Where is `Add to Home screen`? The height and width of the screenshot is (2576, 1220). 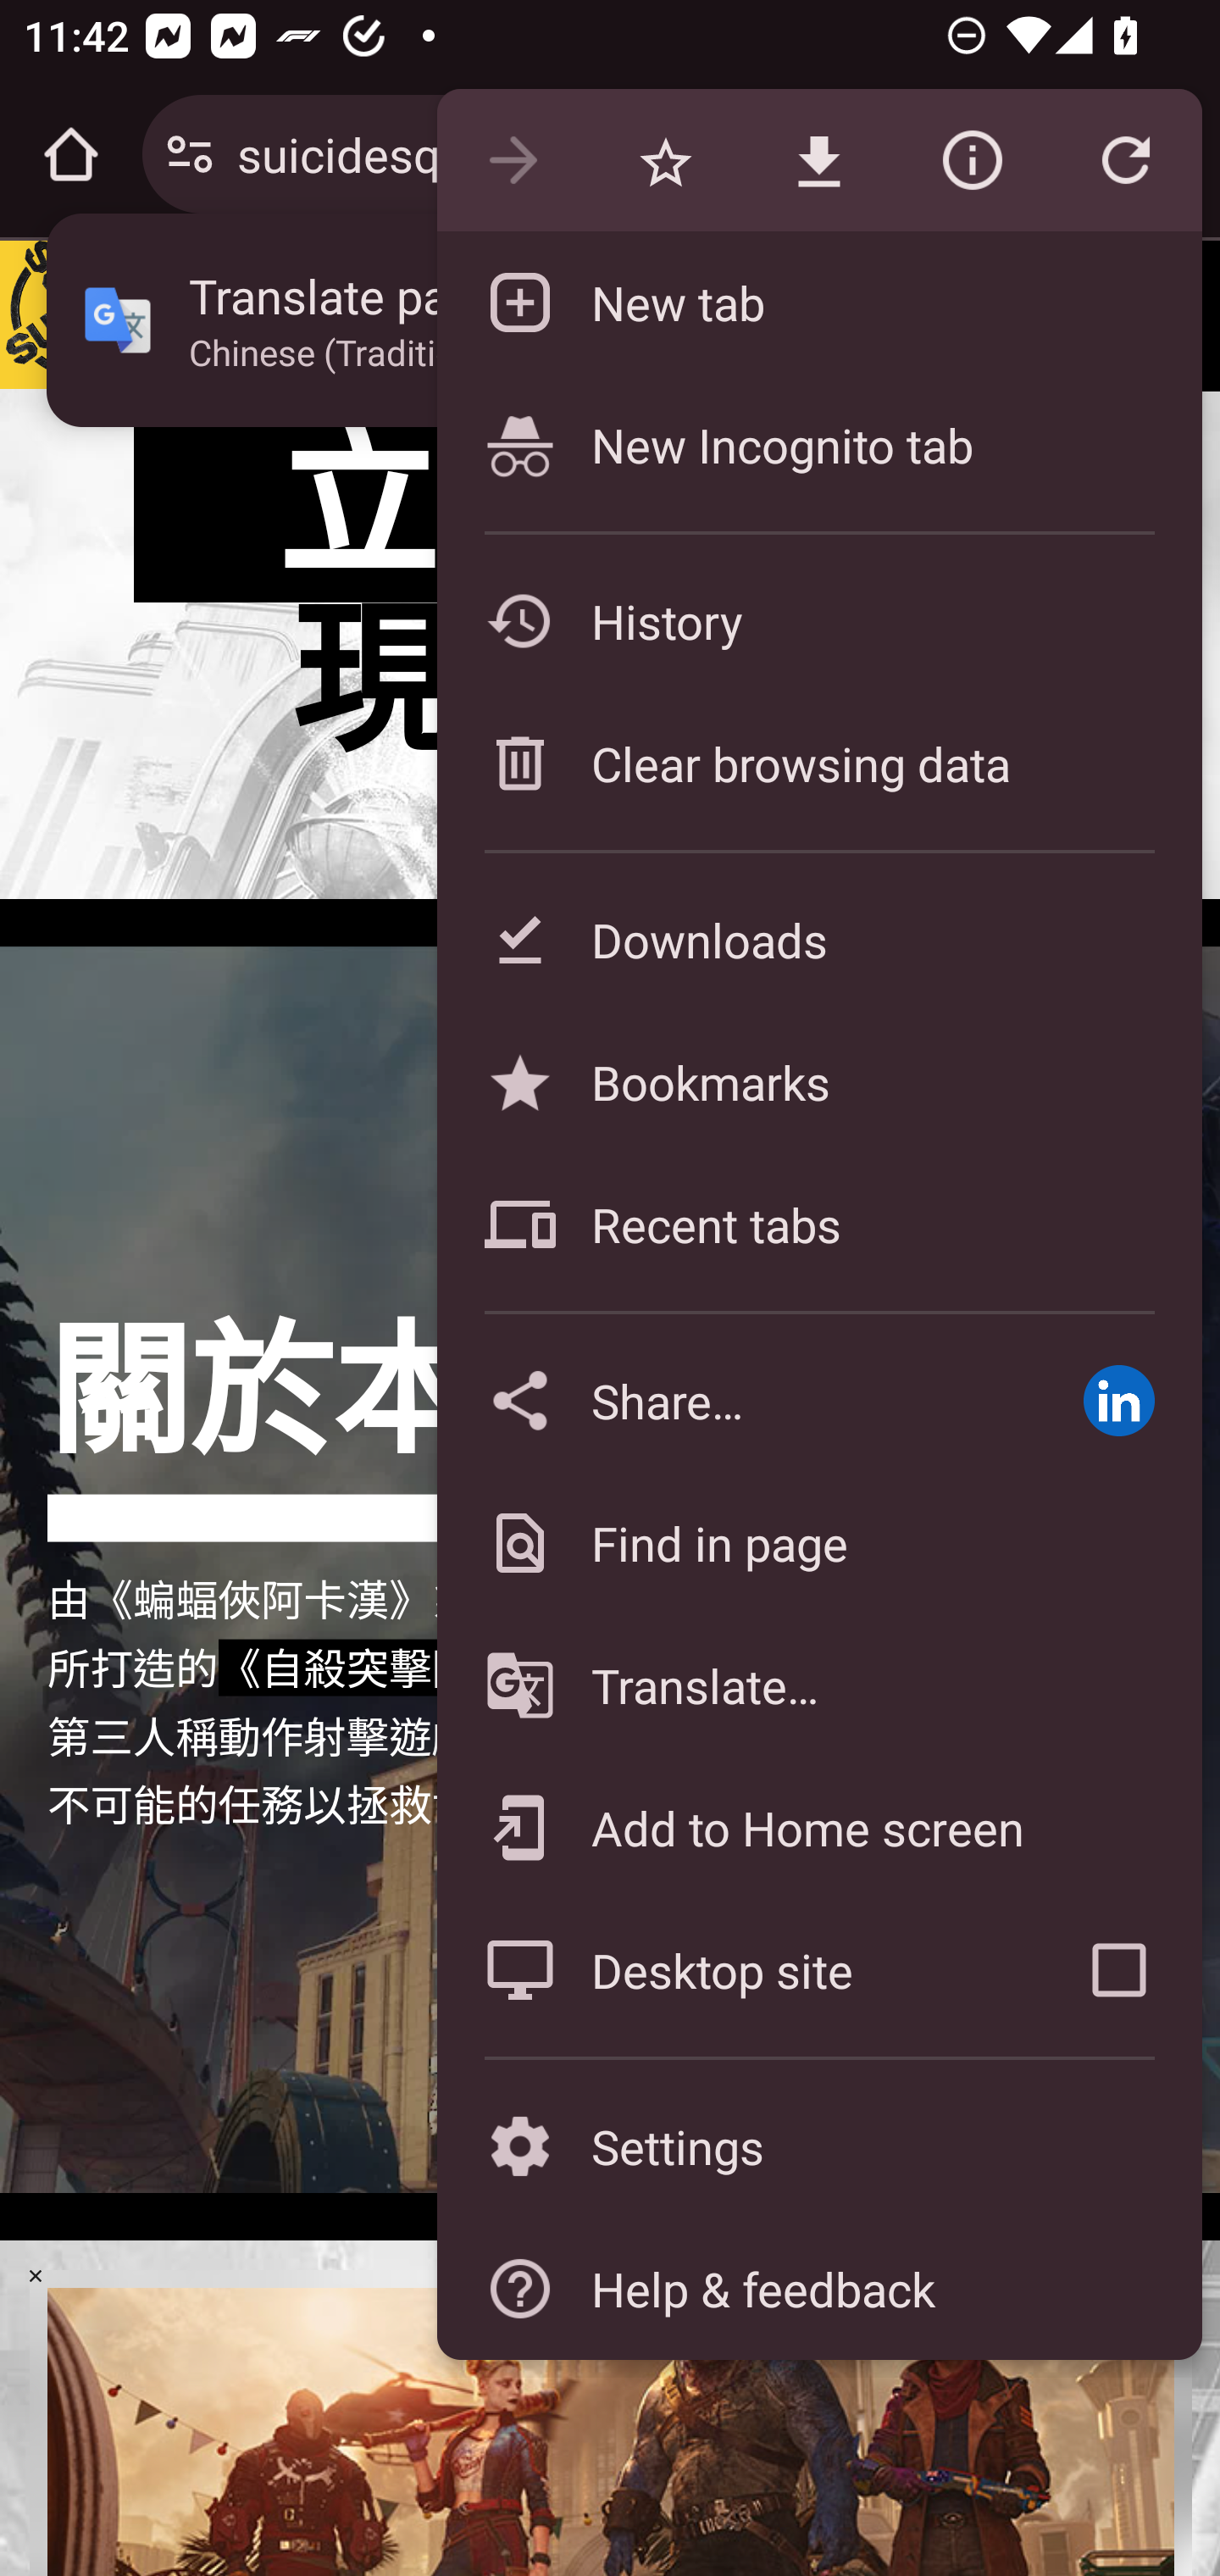 Add to Home screen is located at coordinates (818, 1827).